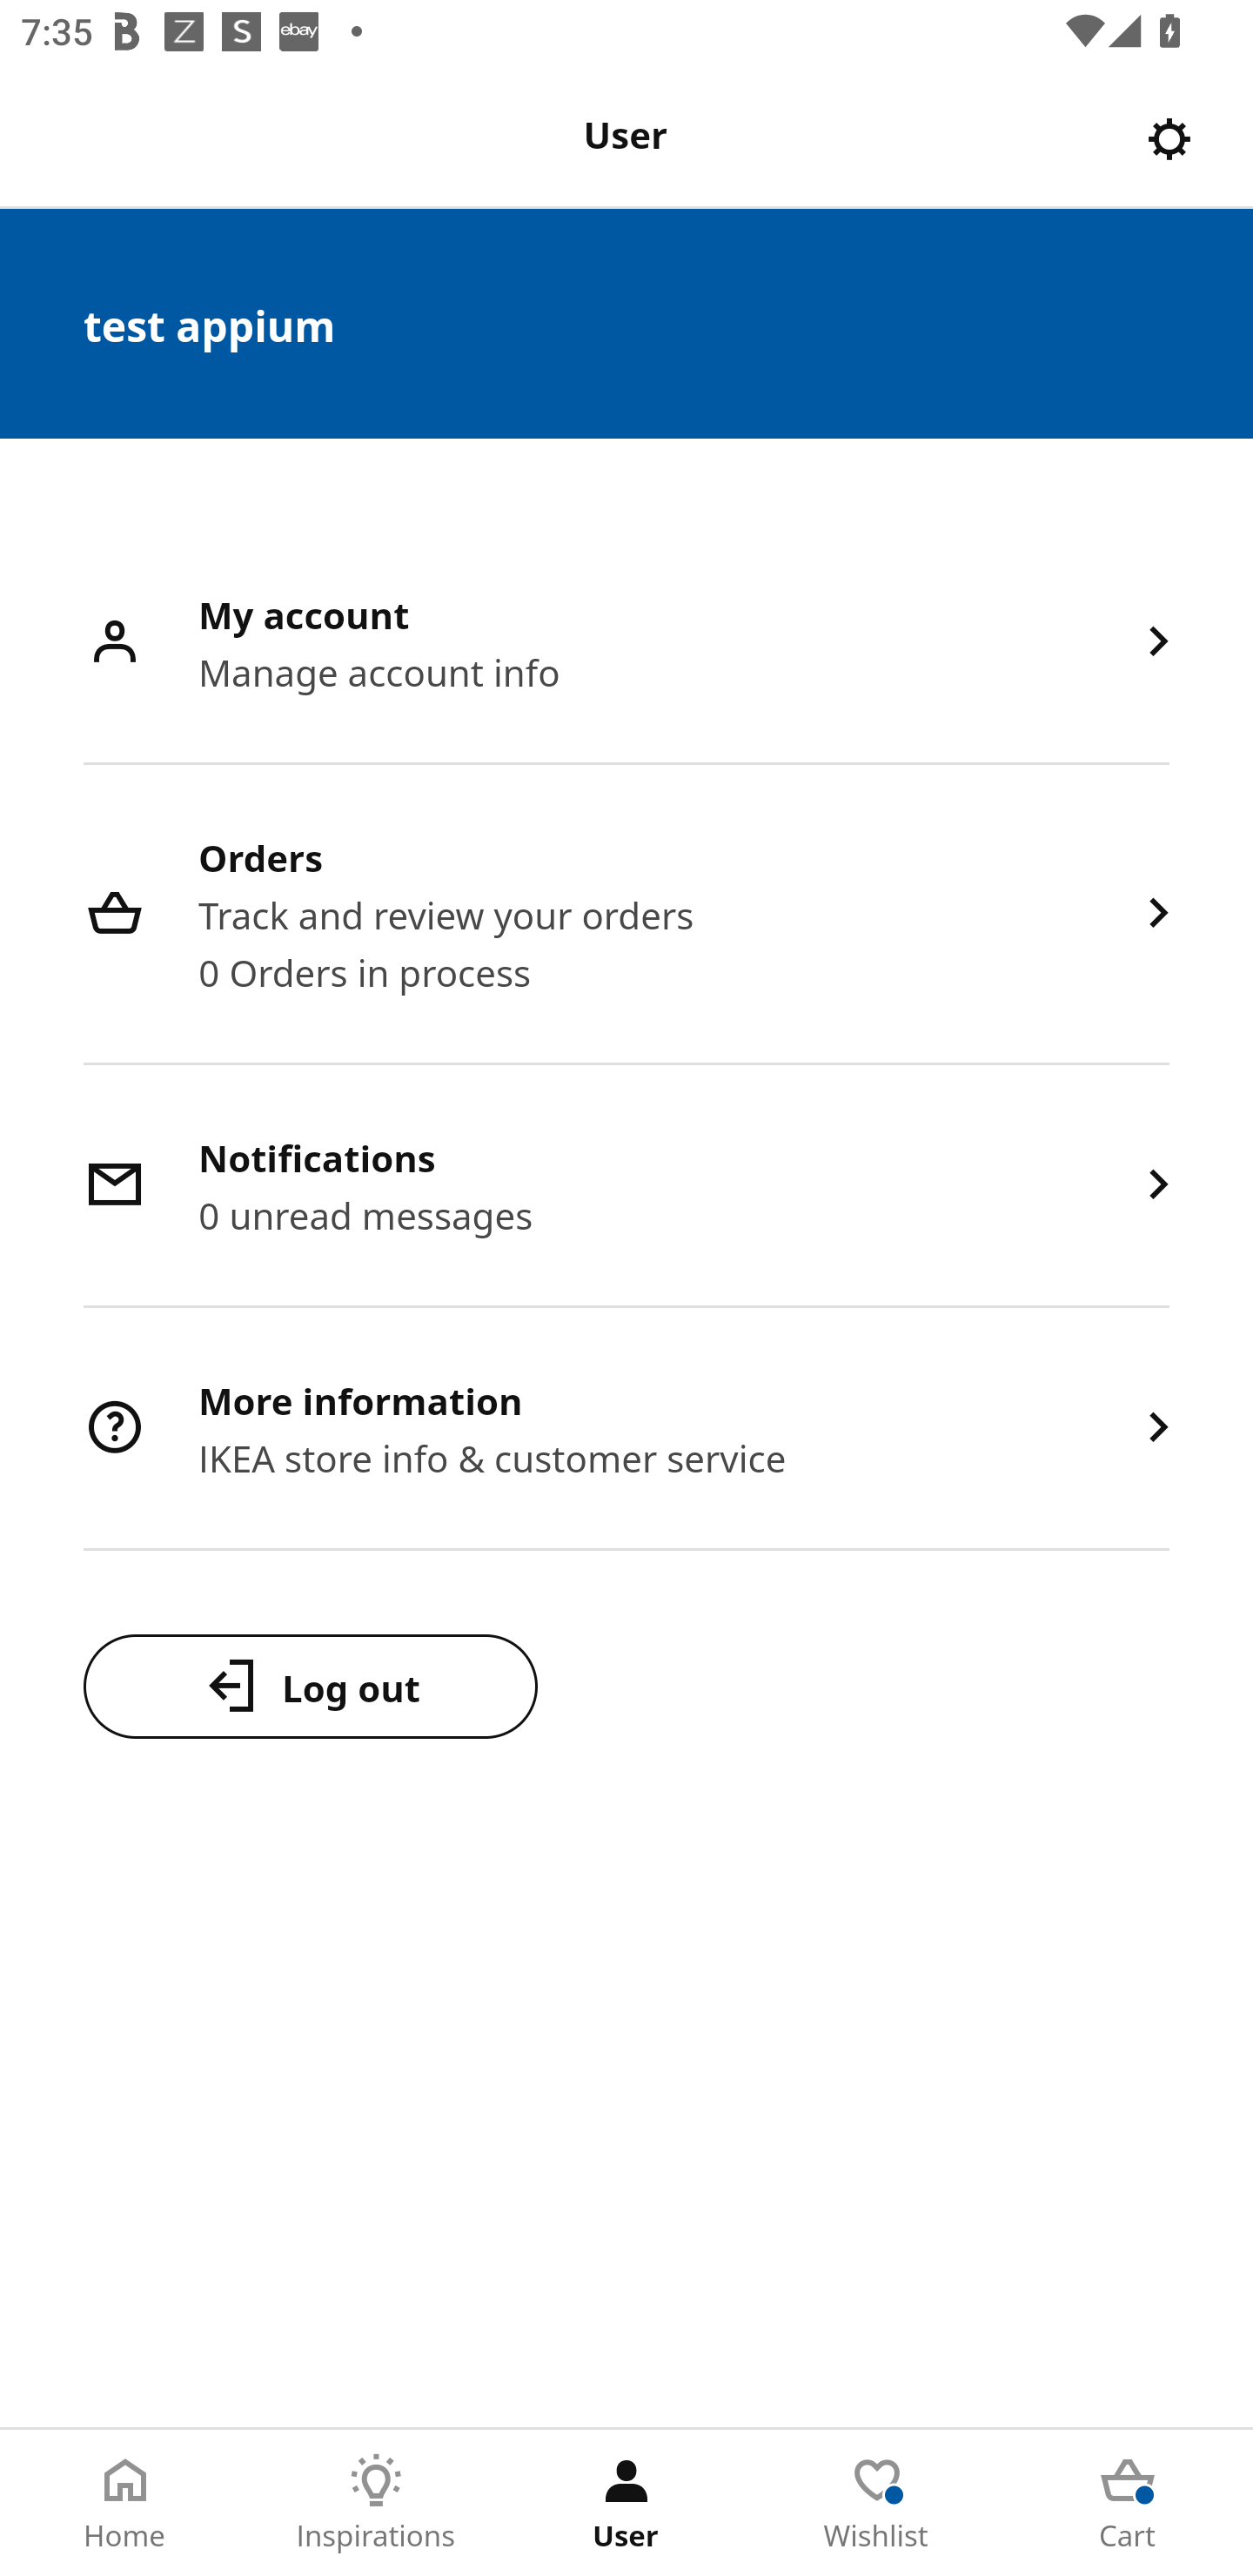 Image resolution: width=1253 pixels, height=2576 pixels. I want to click on Wishlist
Tab 4 of 5, so click(877, 2503).